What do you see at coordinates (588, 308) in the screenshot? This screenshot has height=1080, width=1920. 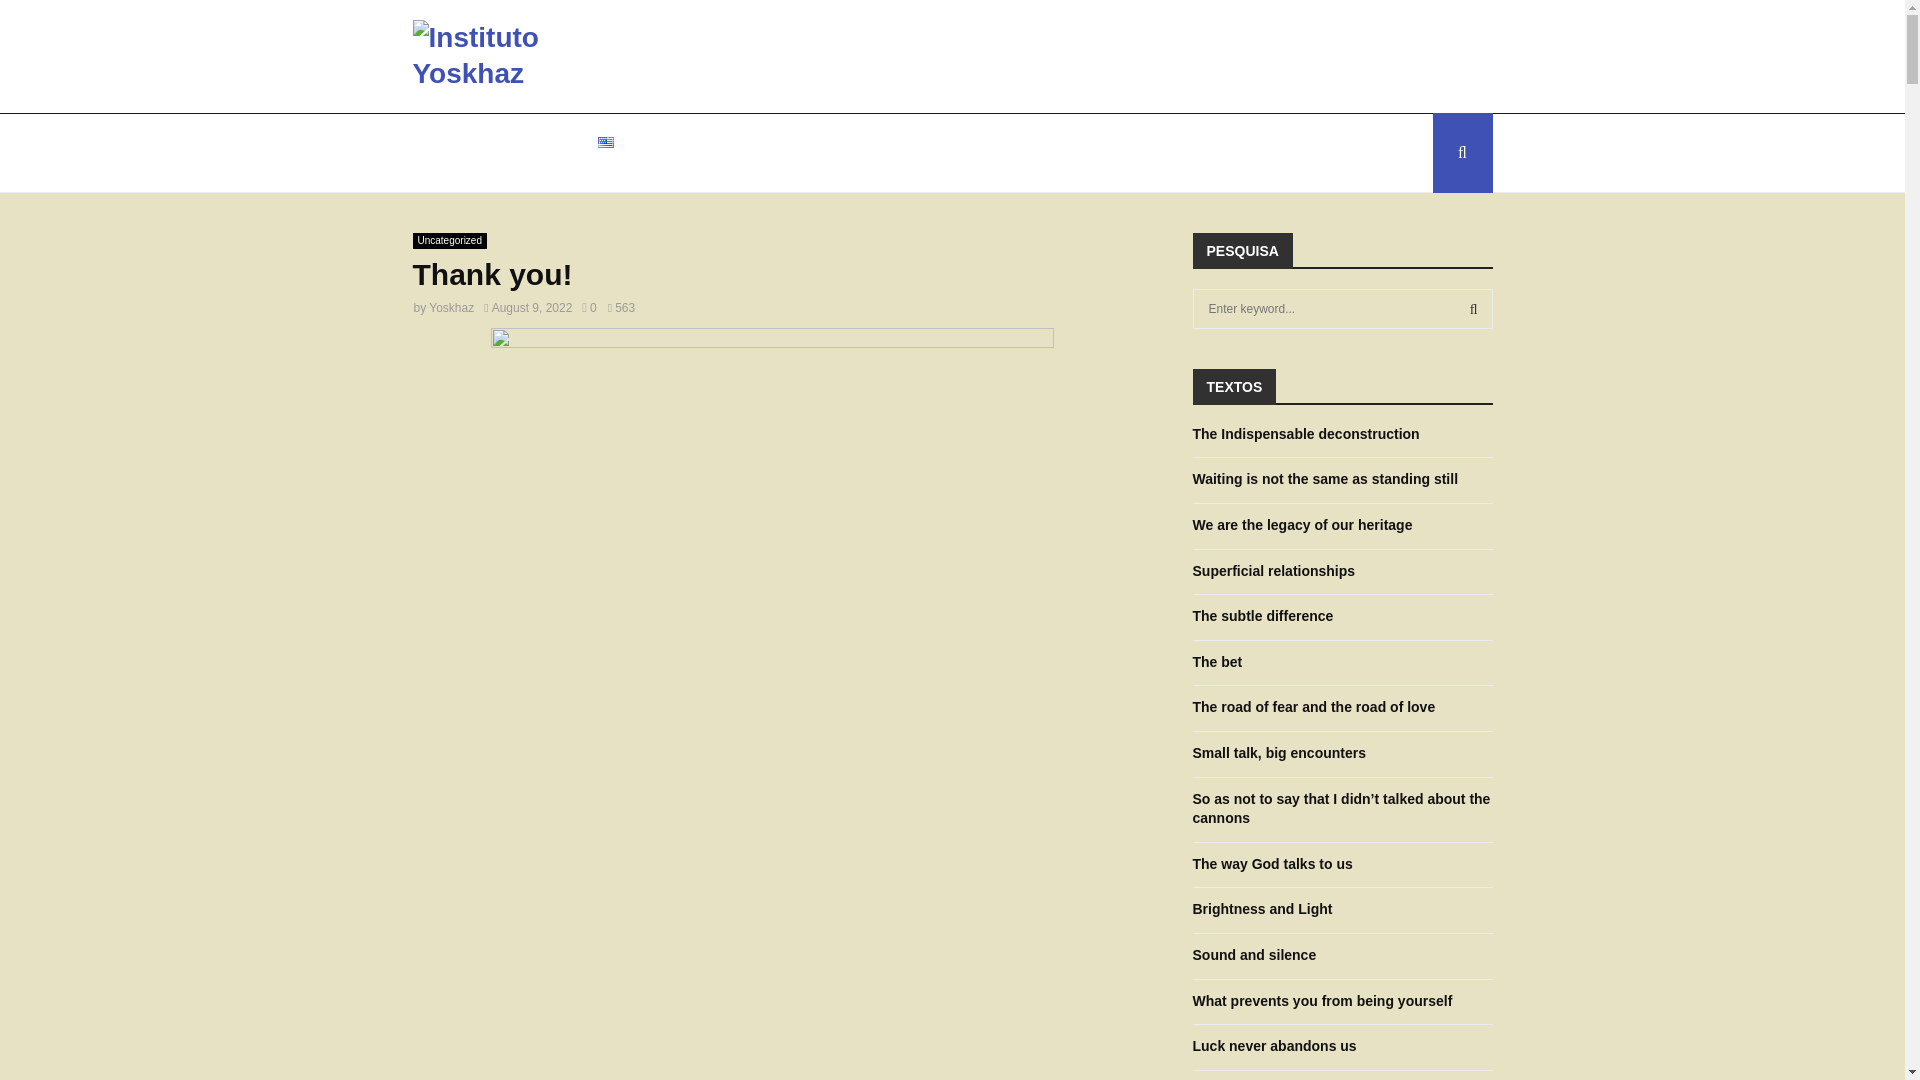 I see `0` at bounding box center [588, 308].